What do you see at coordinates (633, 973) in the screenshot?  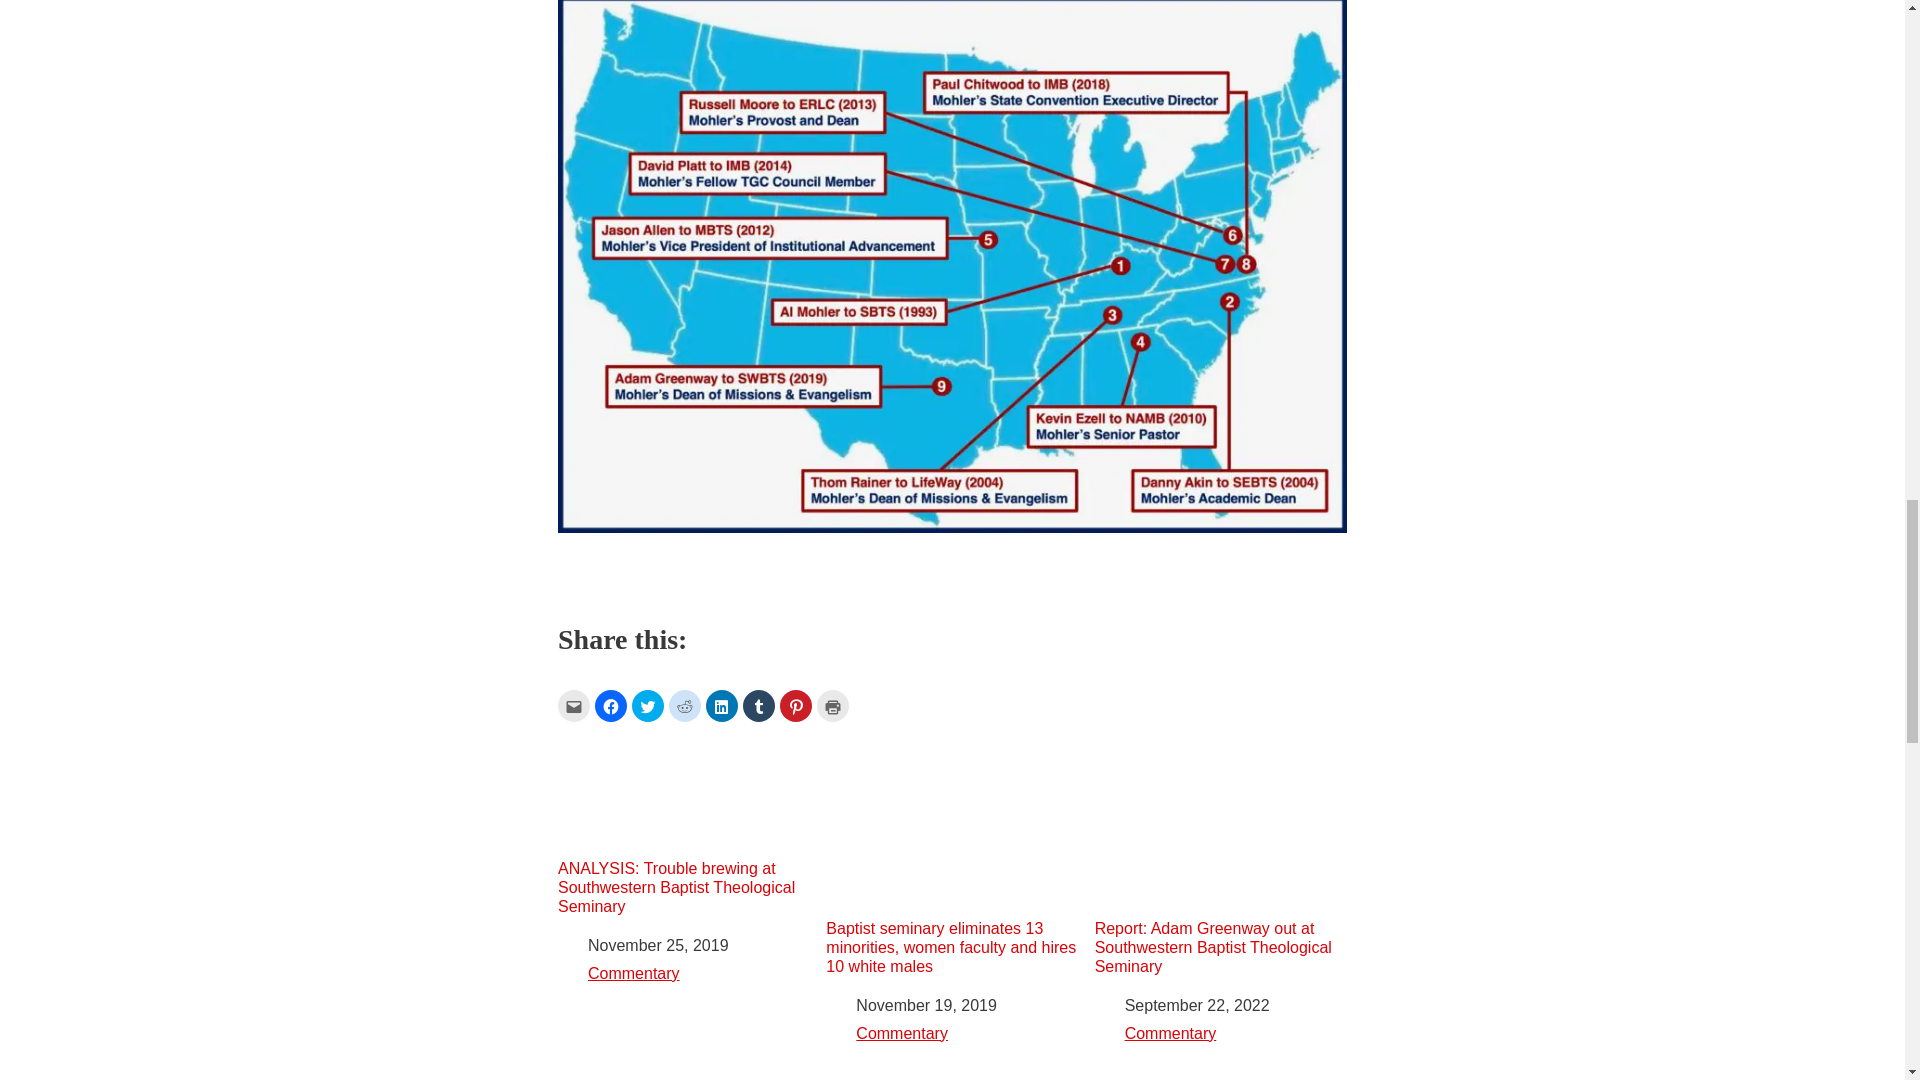 I see `Commentary` at bounding box center [633, 973].